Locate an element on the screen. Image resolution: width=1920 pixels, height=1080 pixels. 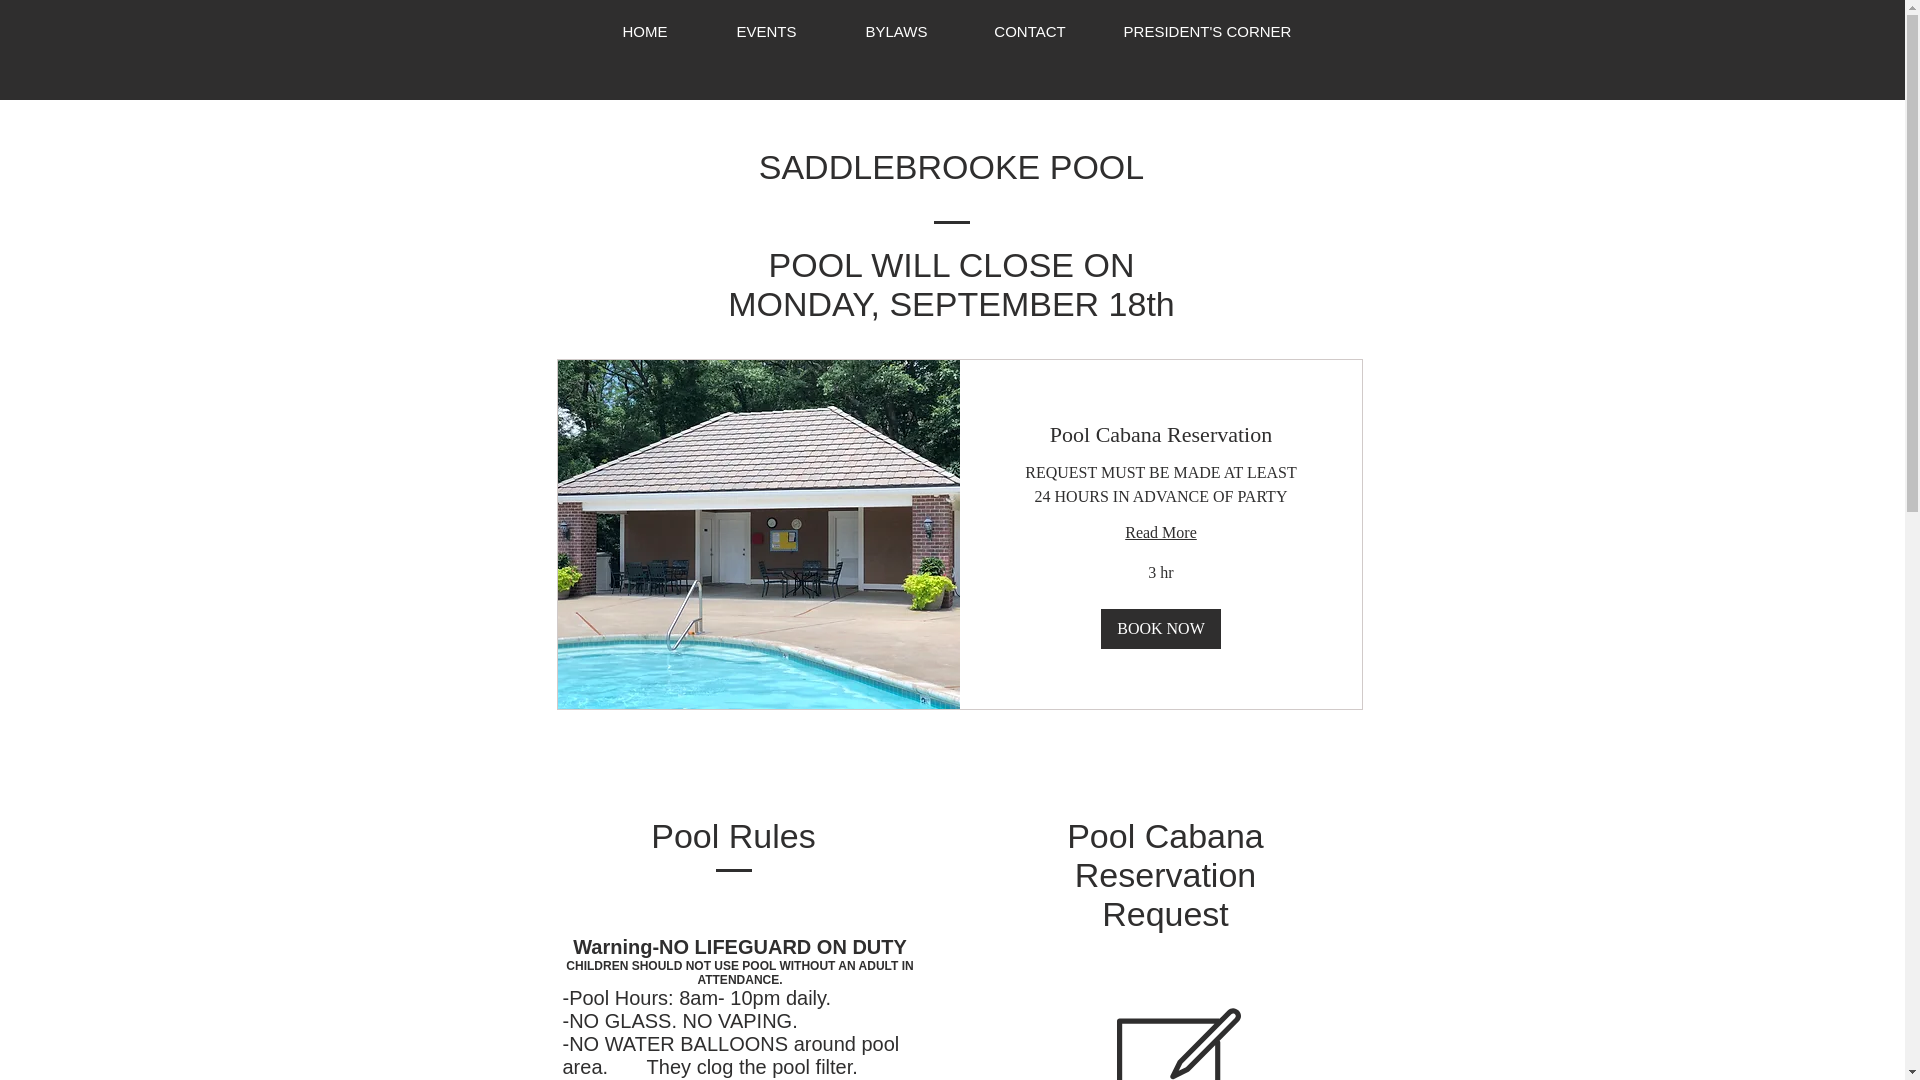
HOME is located at coordinates (644, 32).